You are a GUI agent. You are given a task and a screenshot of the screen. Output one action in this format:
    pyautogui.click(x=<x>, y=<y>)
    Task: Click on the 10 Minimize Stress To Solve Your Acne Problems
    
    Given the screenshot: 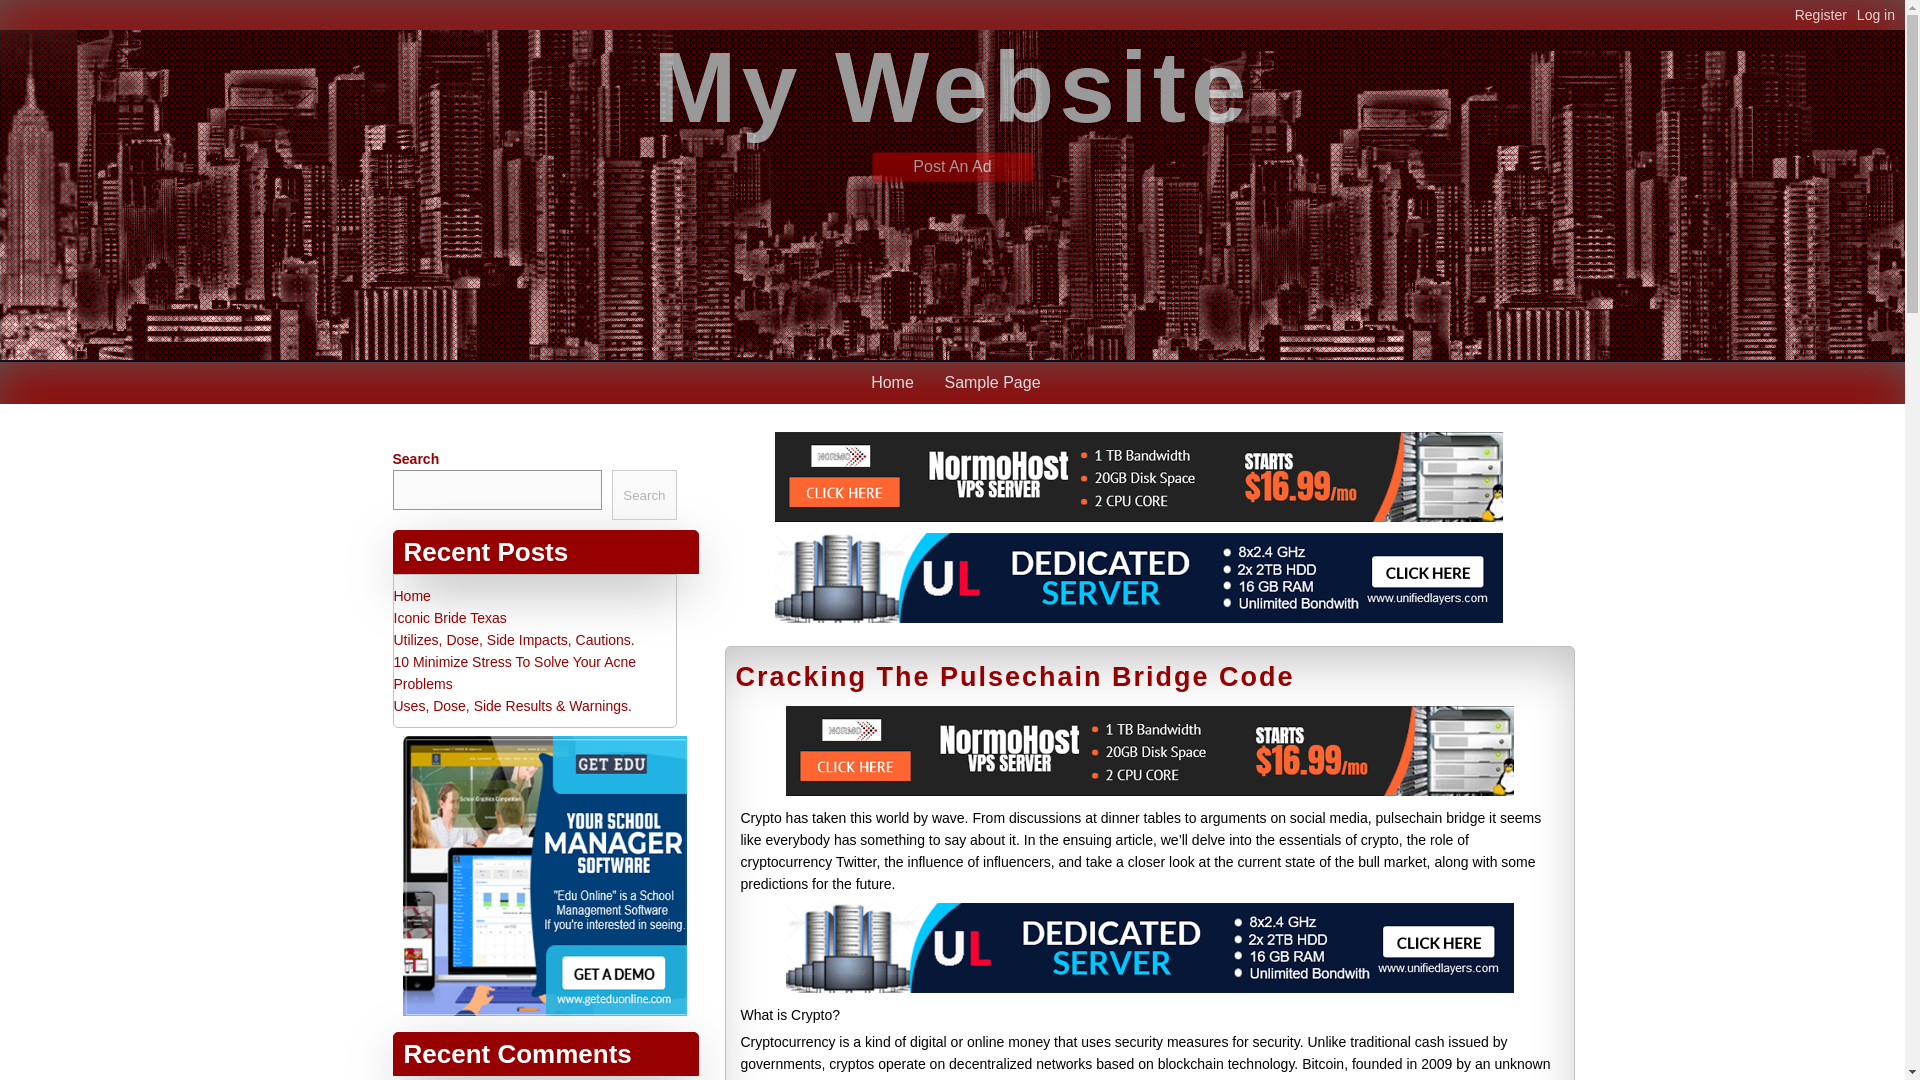 What is the action you would take?
    pyautogui.click(x=515, y=673)
    